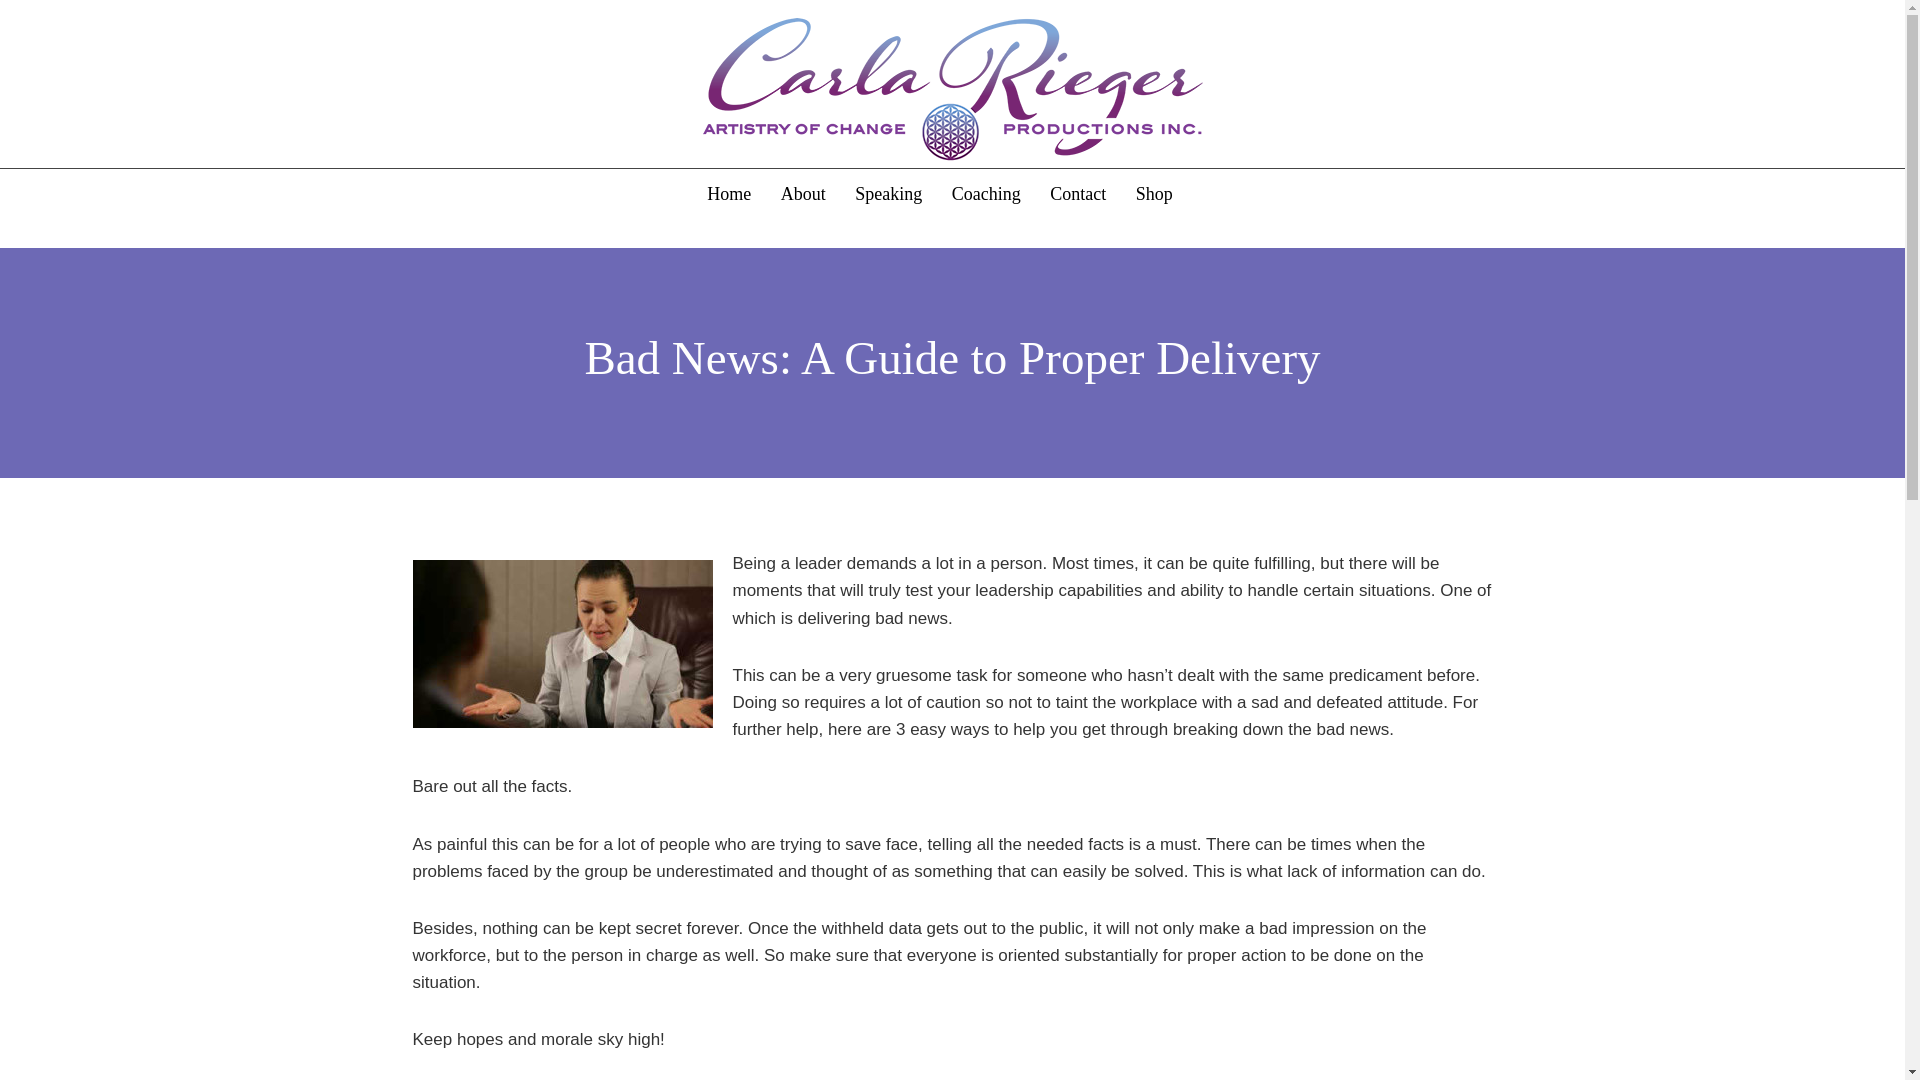 This screenshot has height=1080, width=1920. What do you see at coordinates (803, 194) in the screenshot?
I see `About` at bounding box center [803, 194].